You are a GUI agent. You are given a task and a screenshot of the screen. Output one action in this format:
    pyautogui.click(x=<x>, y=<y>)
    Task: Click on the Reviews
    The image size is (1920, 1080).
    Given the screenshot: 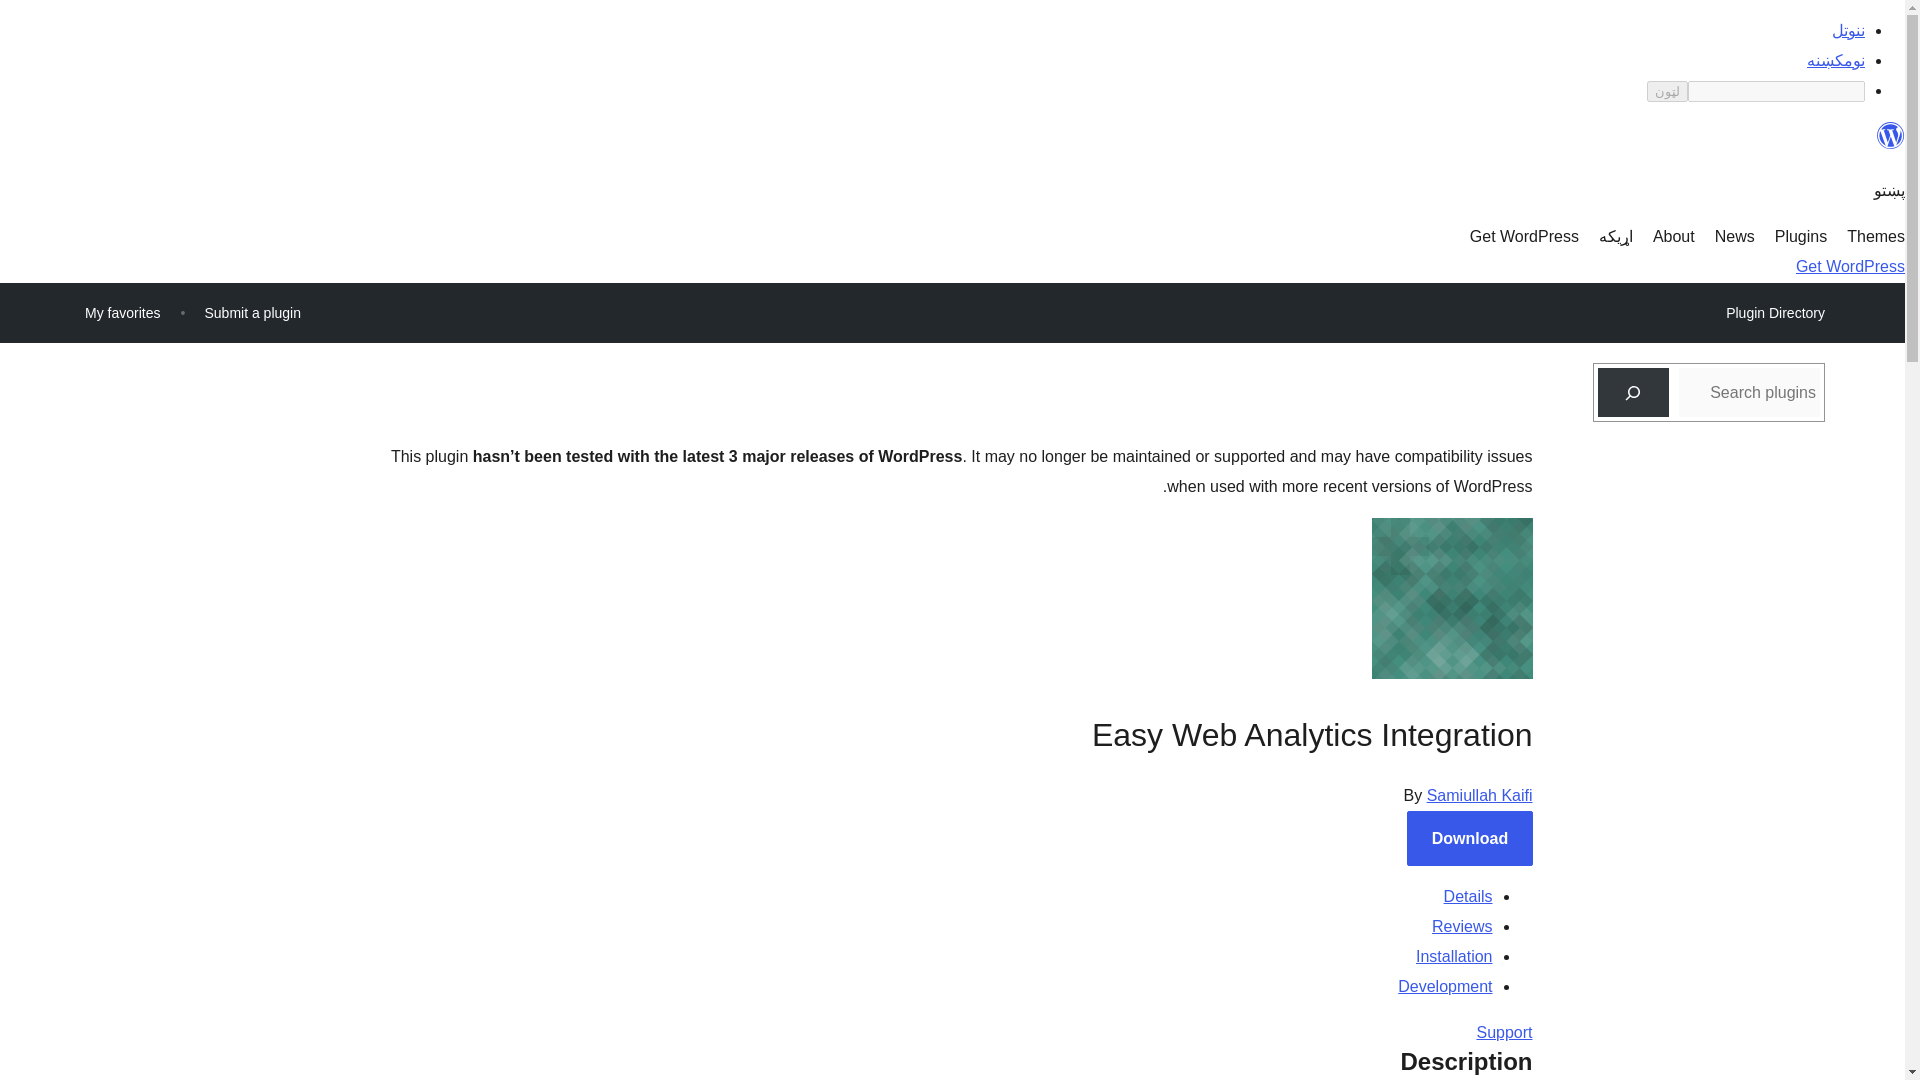 What is the action you would take?
    pyautogui.click(x=1462, y=926)
    